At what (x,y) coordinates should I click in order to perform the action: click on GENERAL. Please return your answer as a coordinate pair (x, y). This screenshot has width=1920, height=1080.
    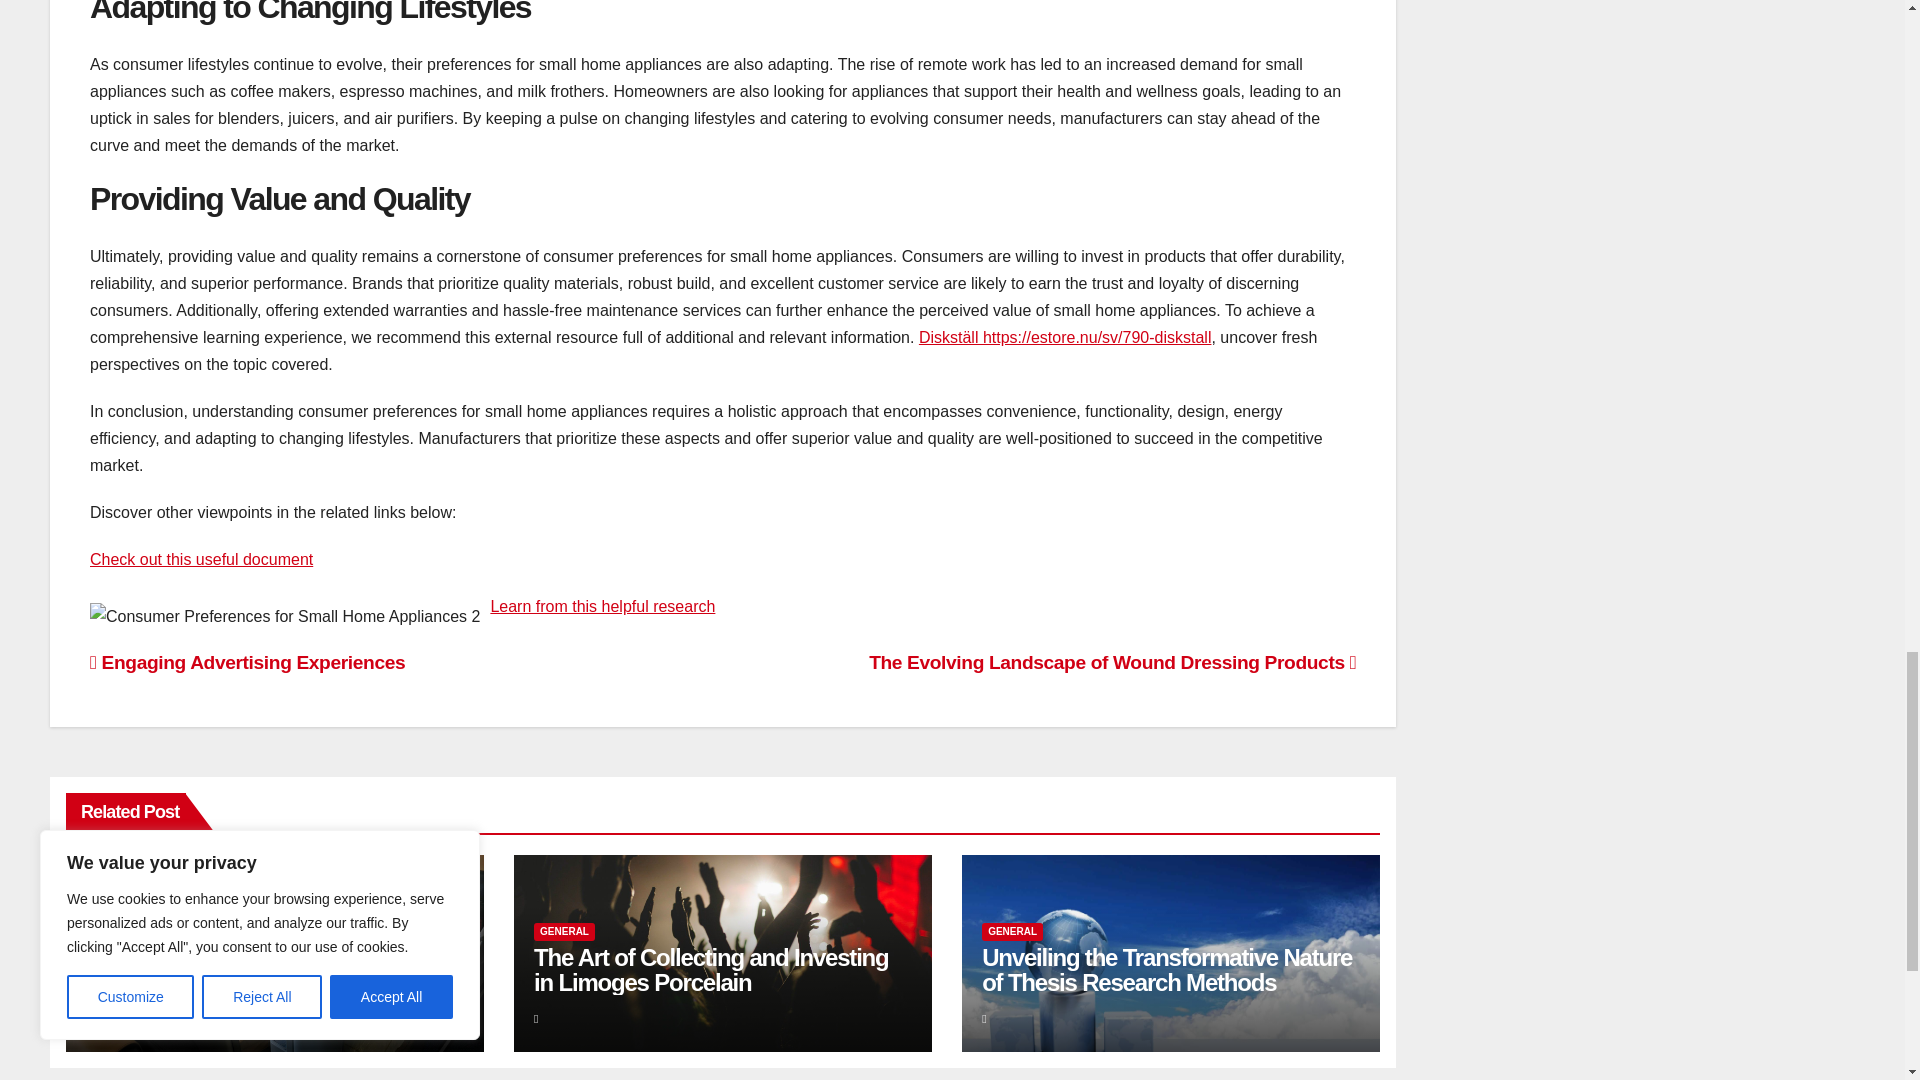
    Looking at the image, I should click on (116, 932).